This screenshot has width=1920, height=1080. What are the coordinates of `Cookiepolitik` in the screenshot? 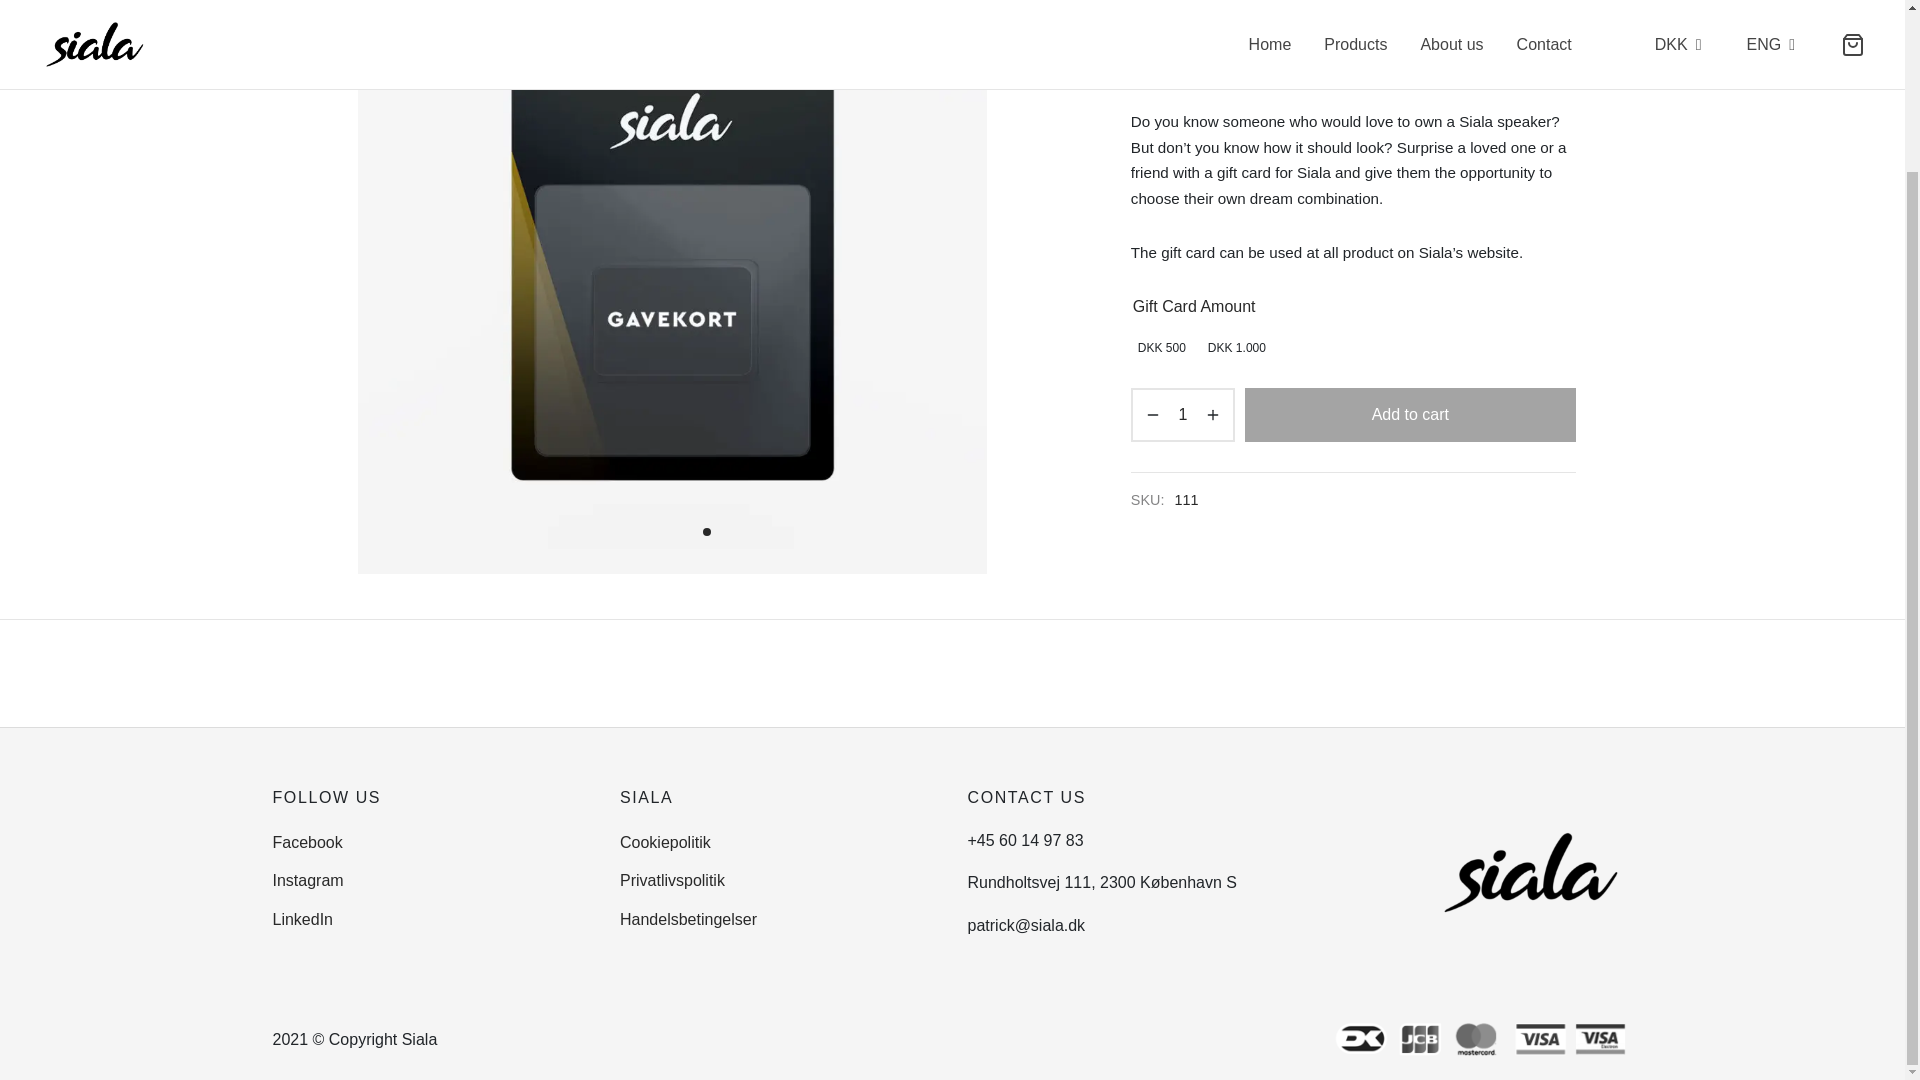 It's located at (665, 842).